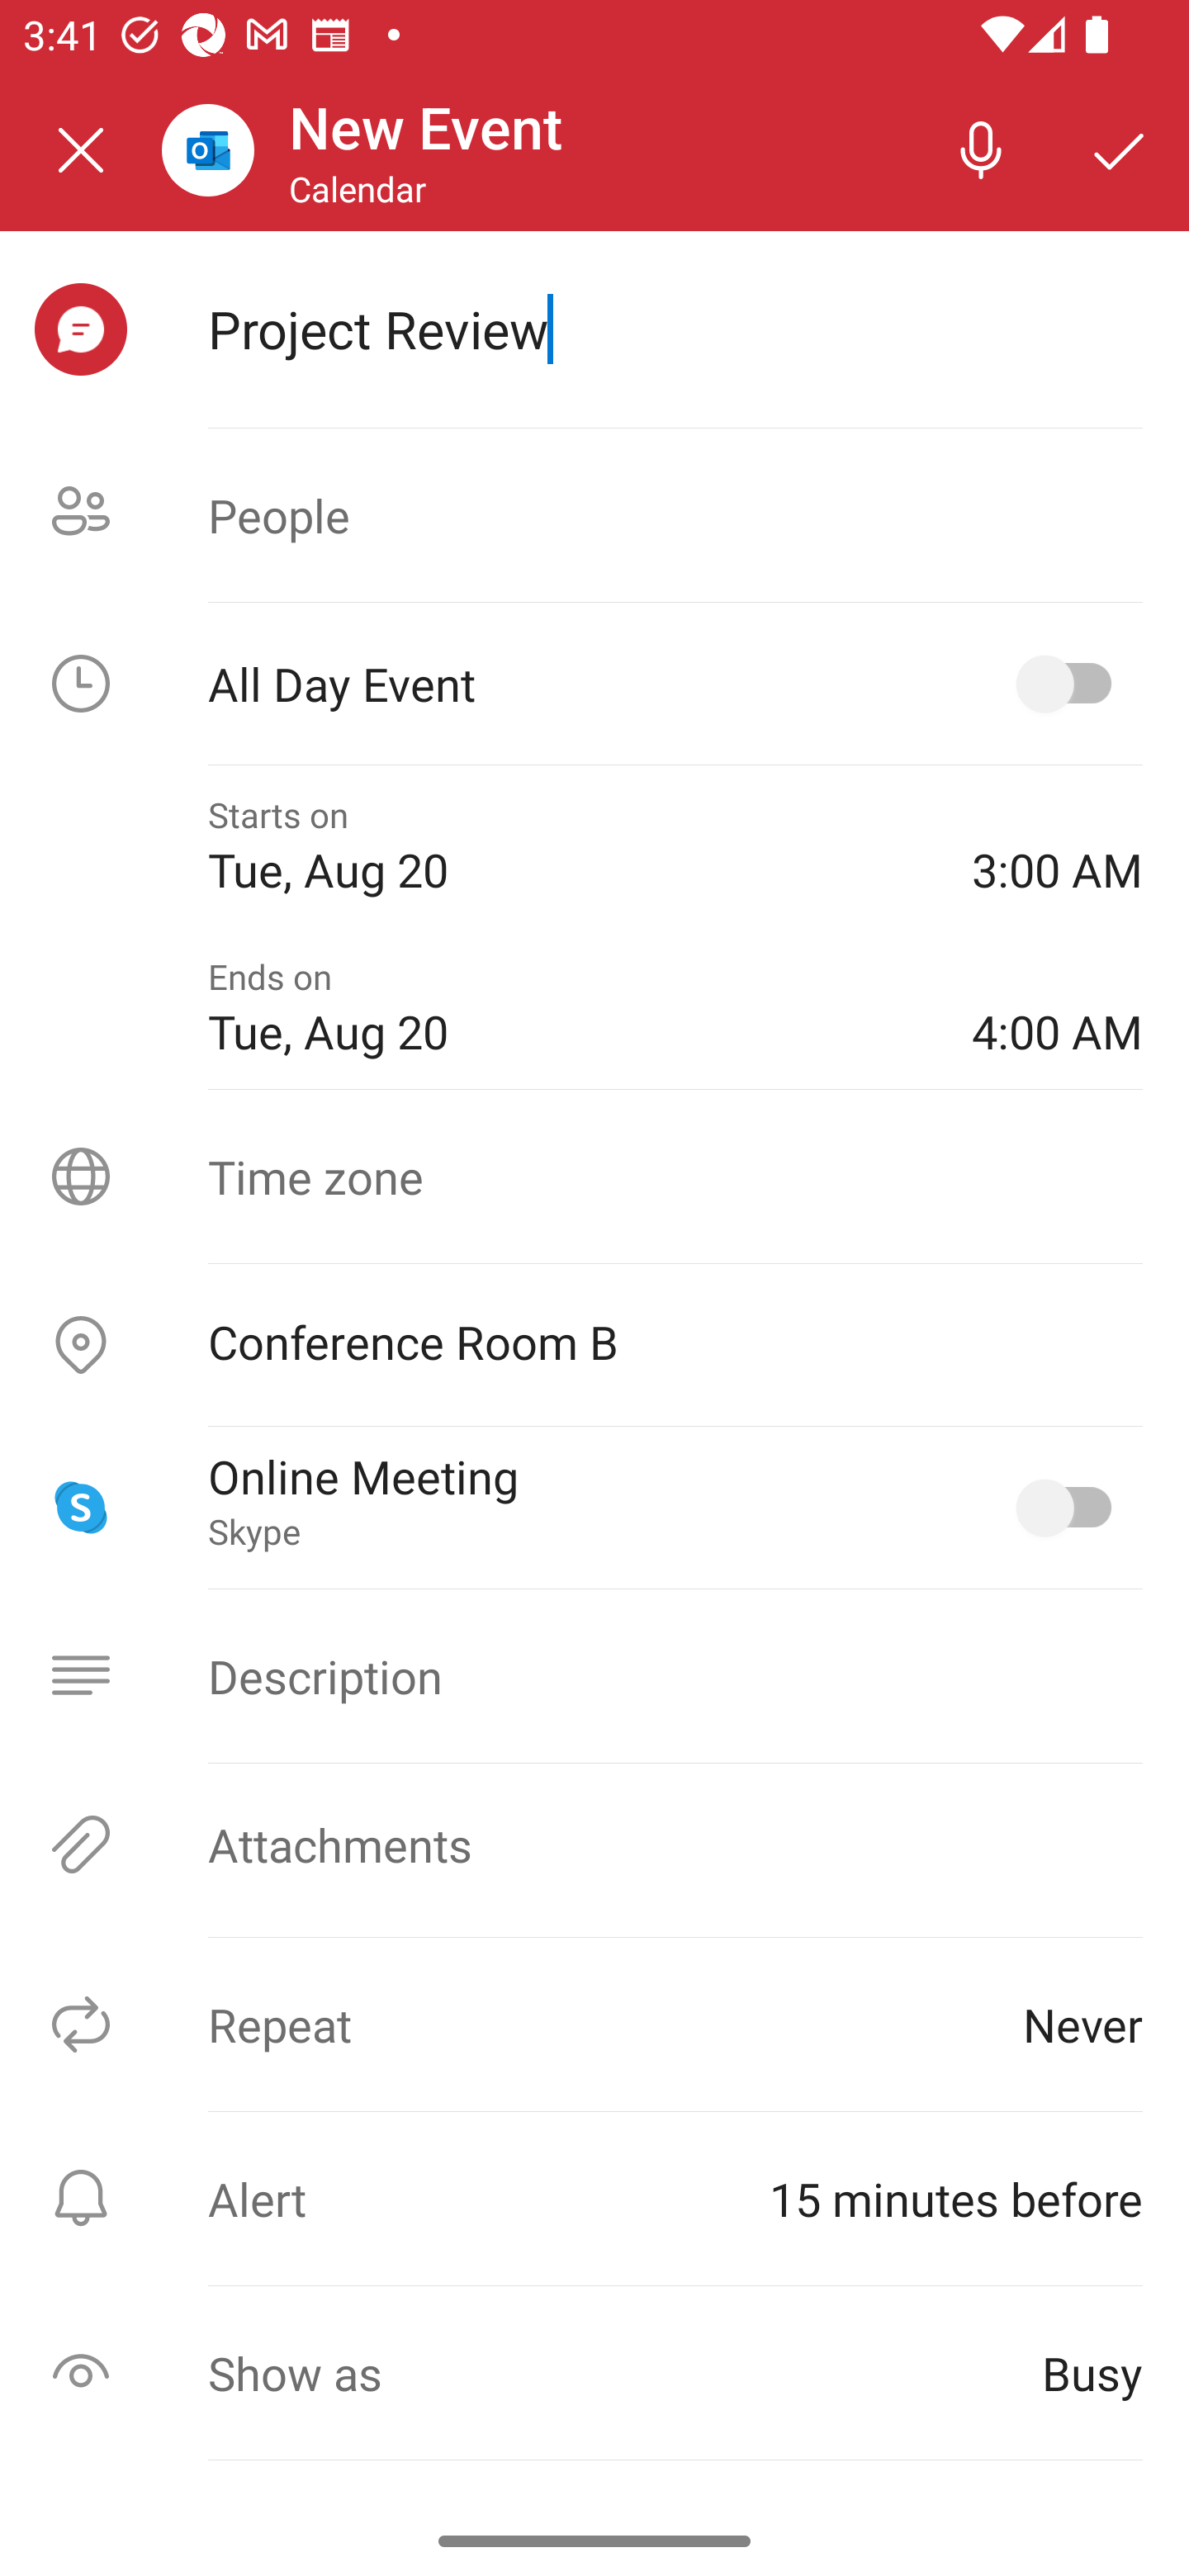  What do you see at coordinates (81, 150) in the screenshot?
I see `Close` at bounding box center [81, 150].